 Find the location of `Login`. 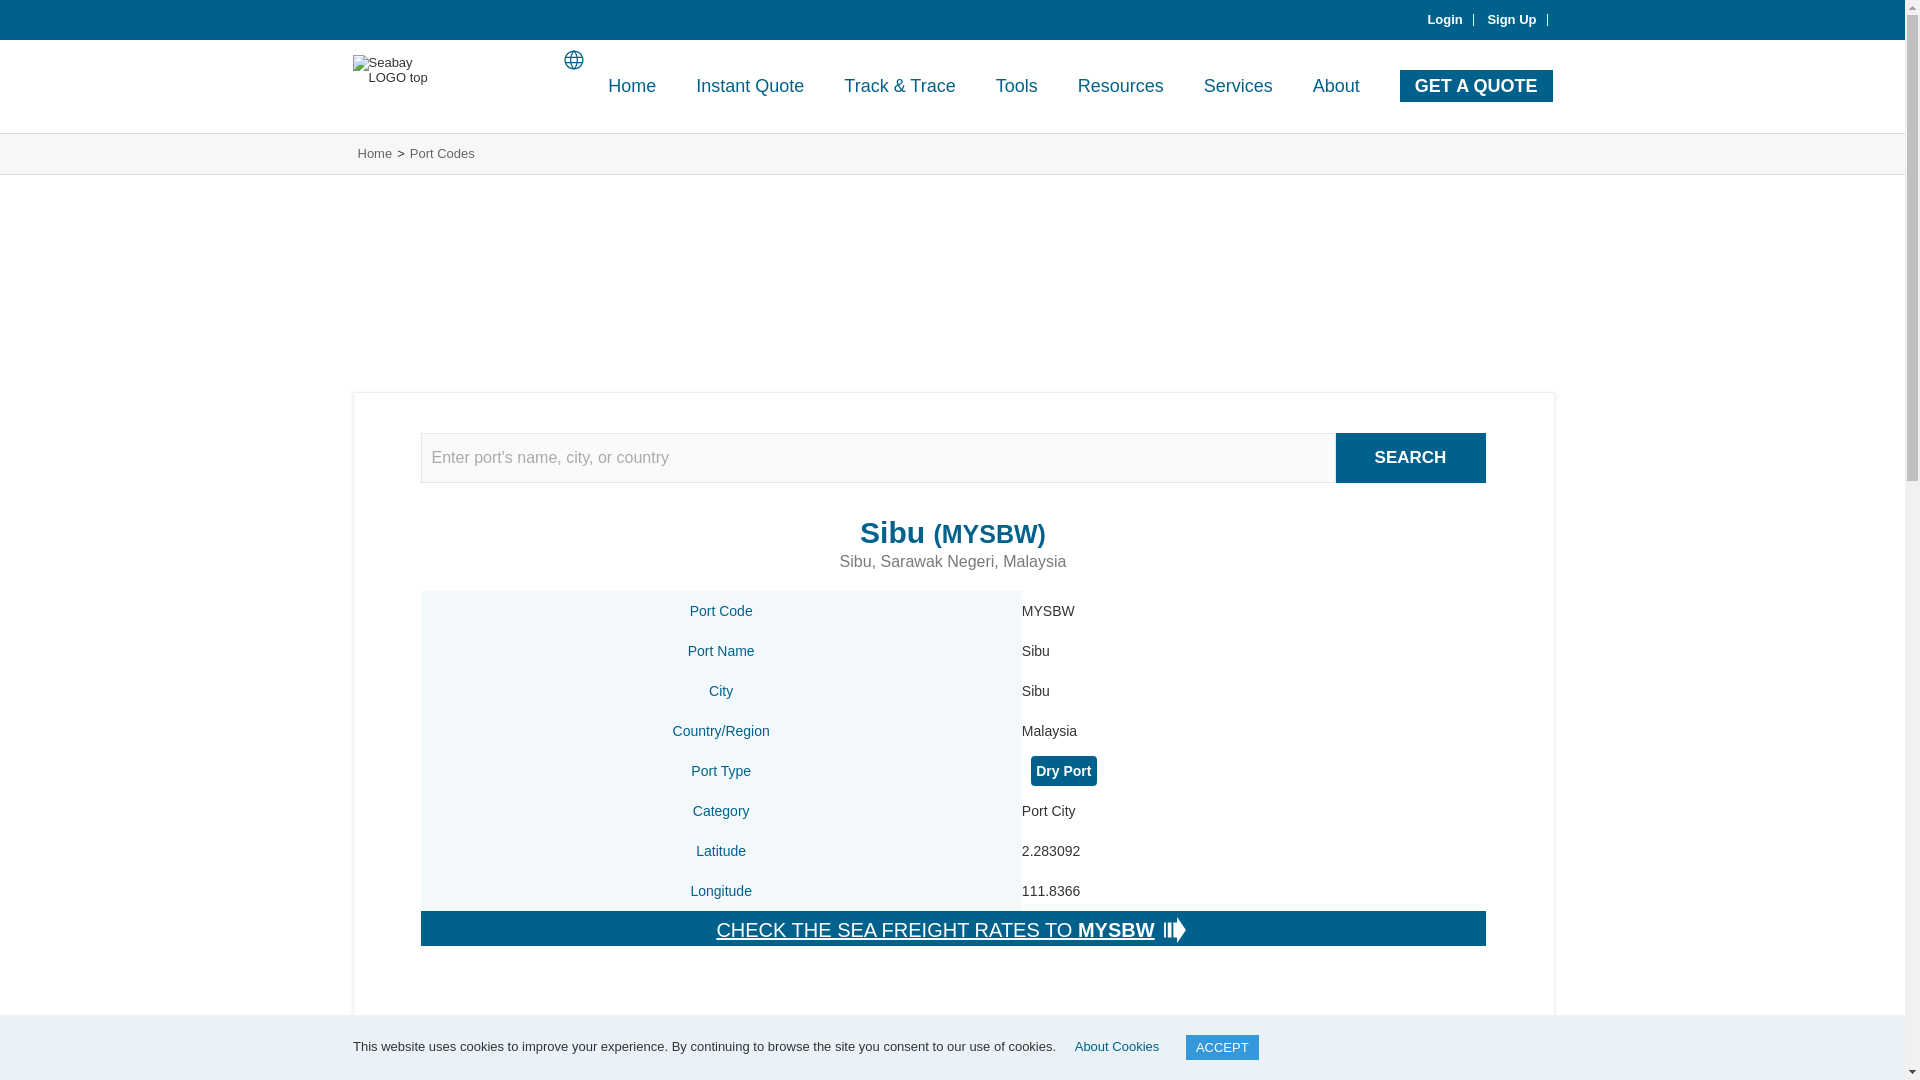

Login is located at coordinates (1450, 20).